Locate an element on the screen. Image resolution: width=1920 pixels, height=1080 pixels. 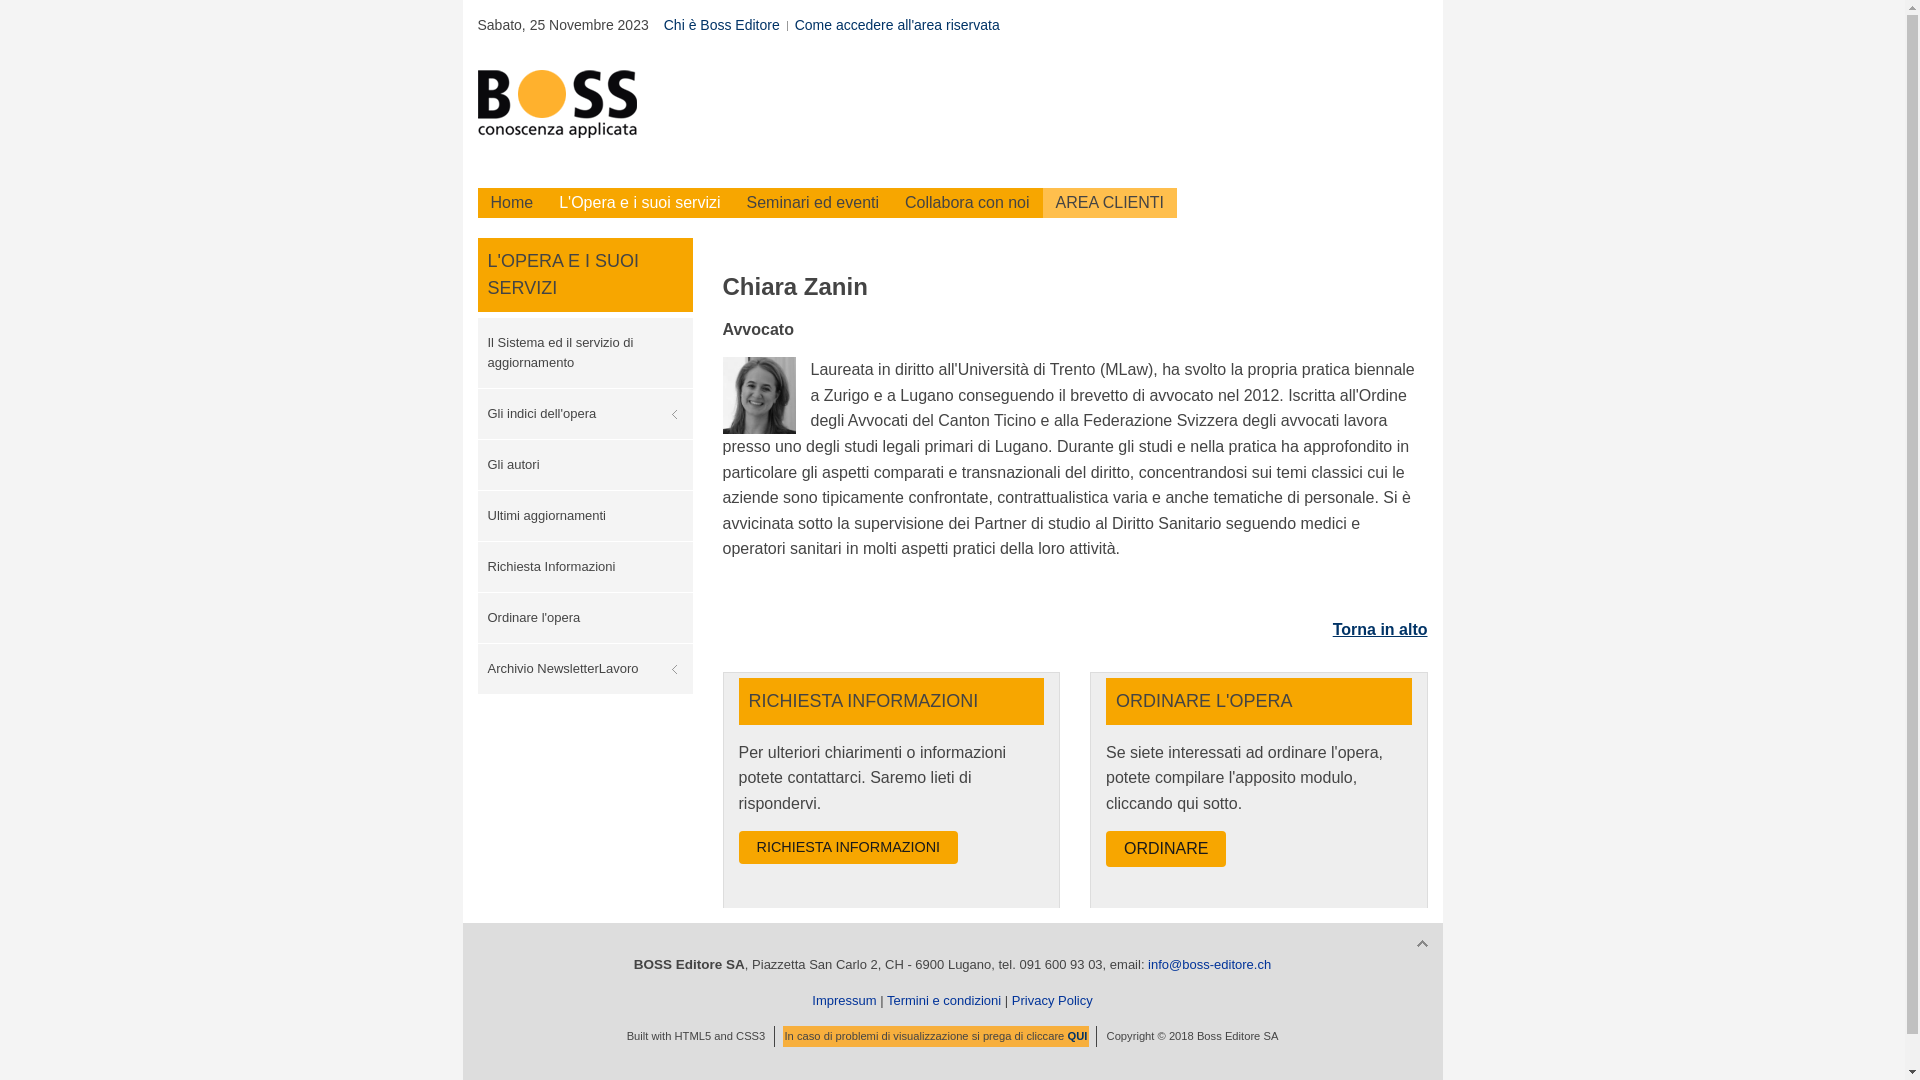
Il Sistema ed il servizio di aggiornamento is located at coordinates (586, 353).